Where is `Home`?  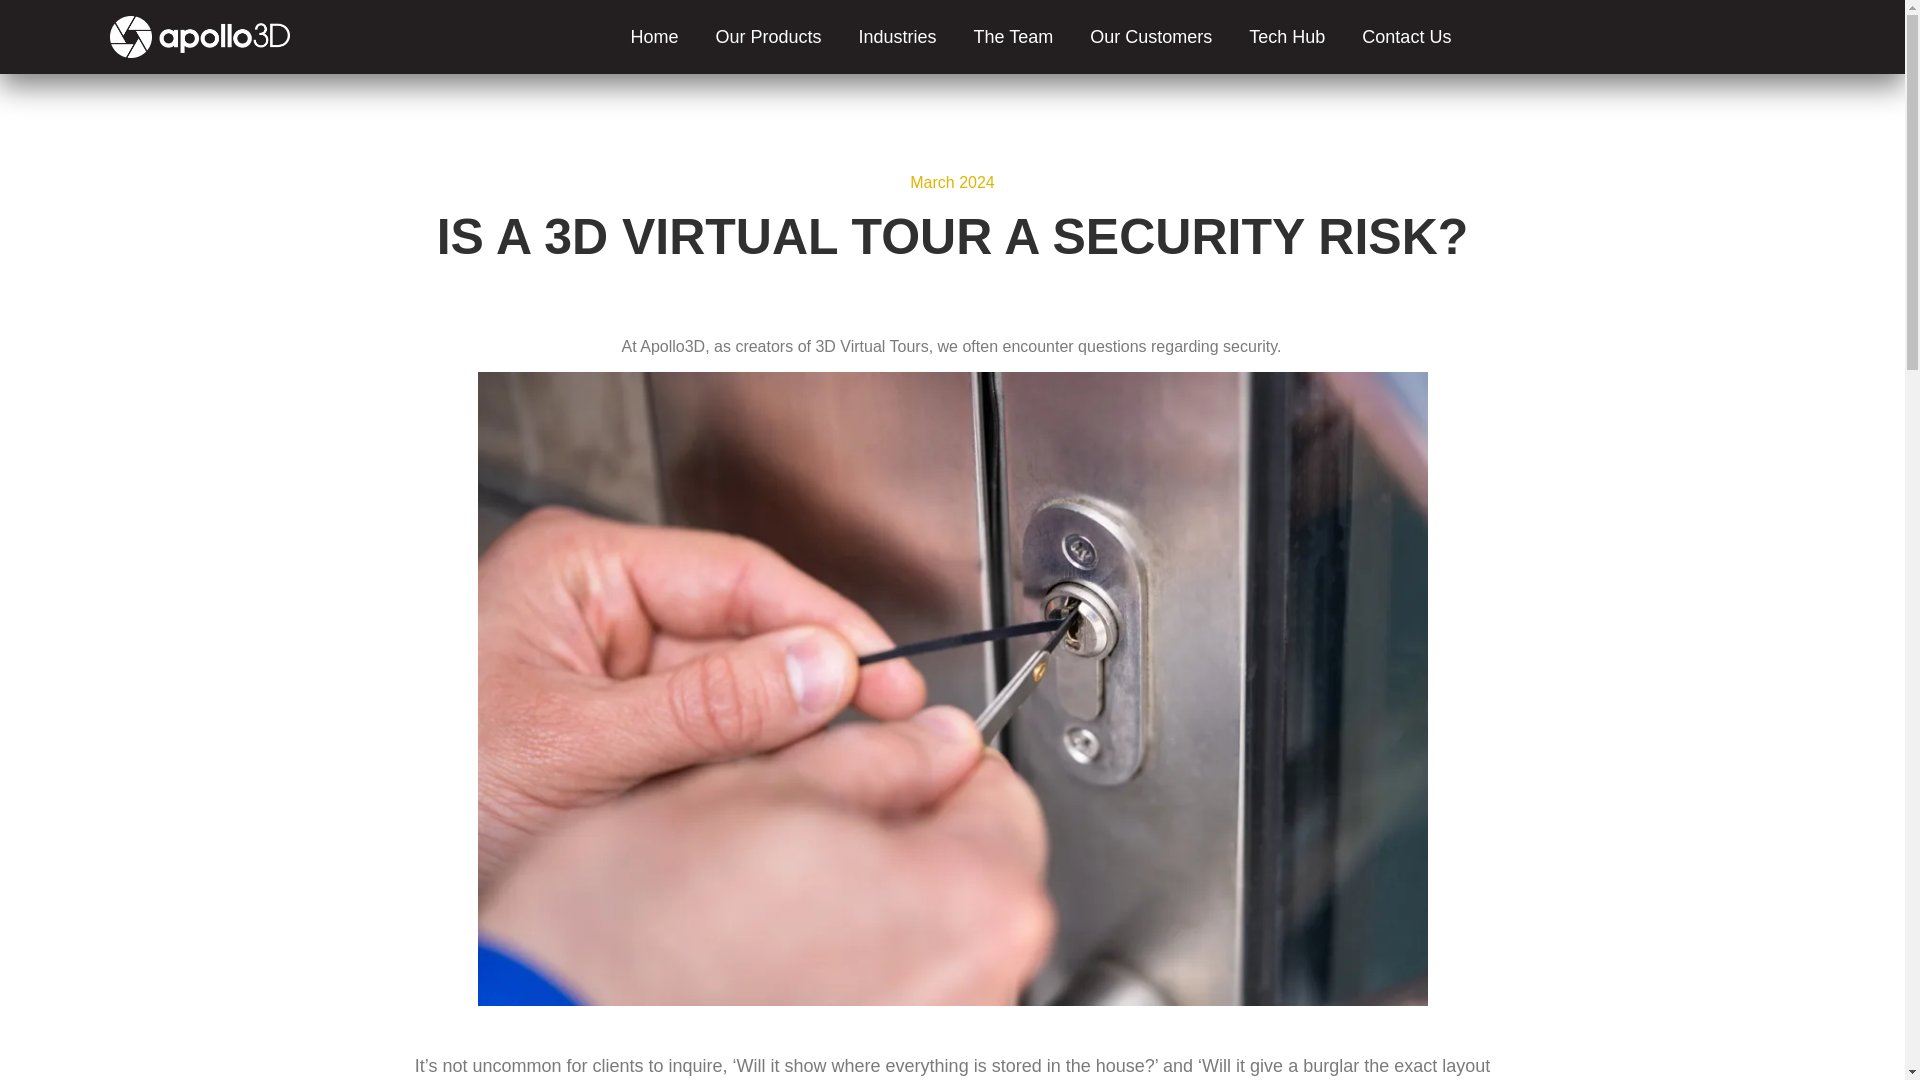
Home is located at coordinates (654, 37).